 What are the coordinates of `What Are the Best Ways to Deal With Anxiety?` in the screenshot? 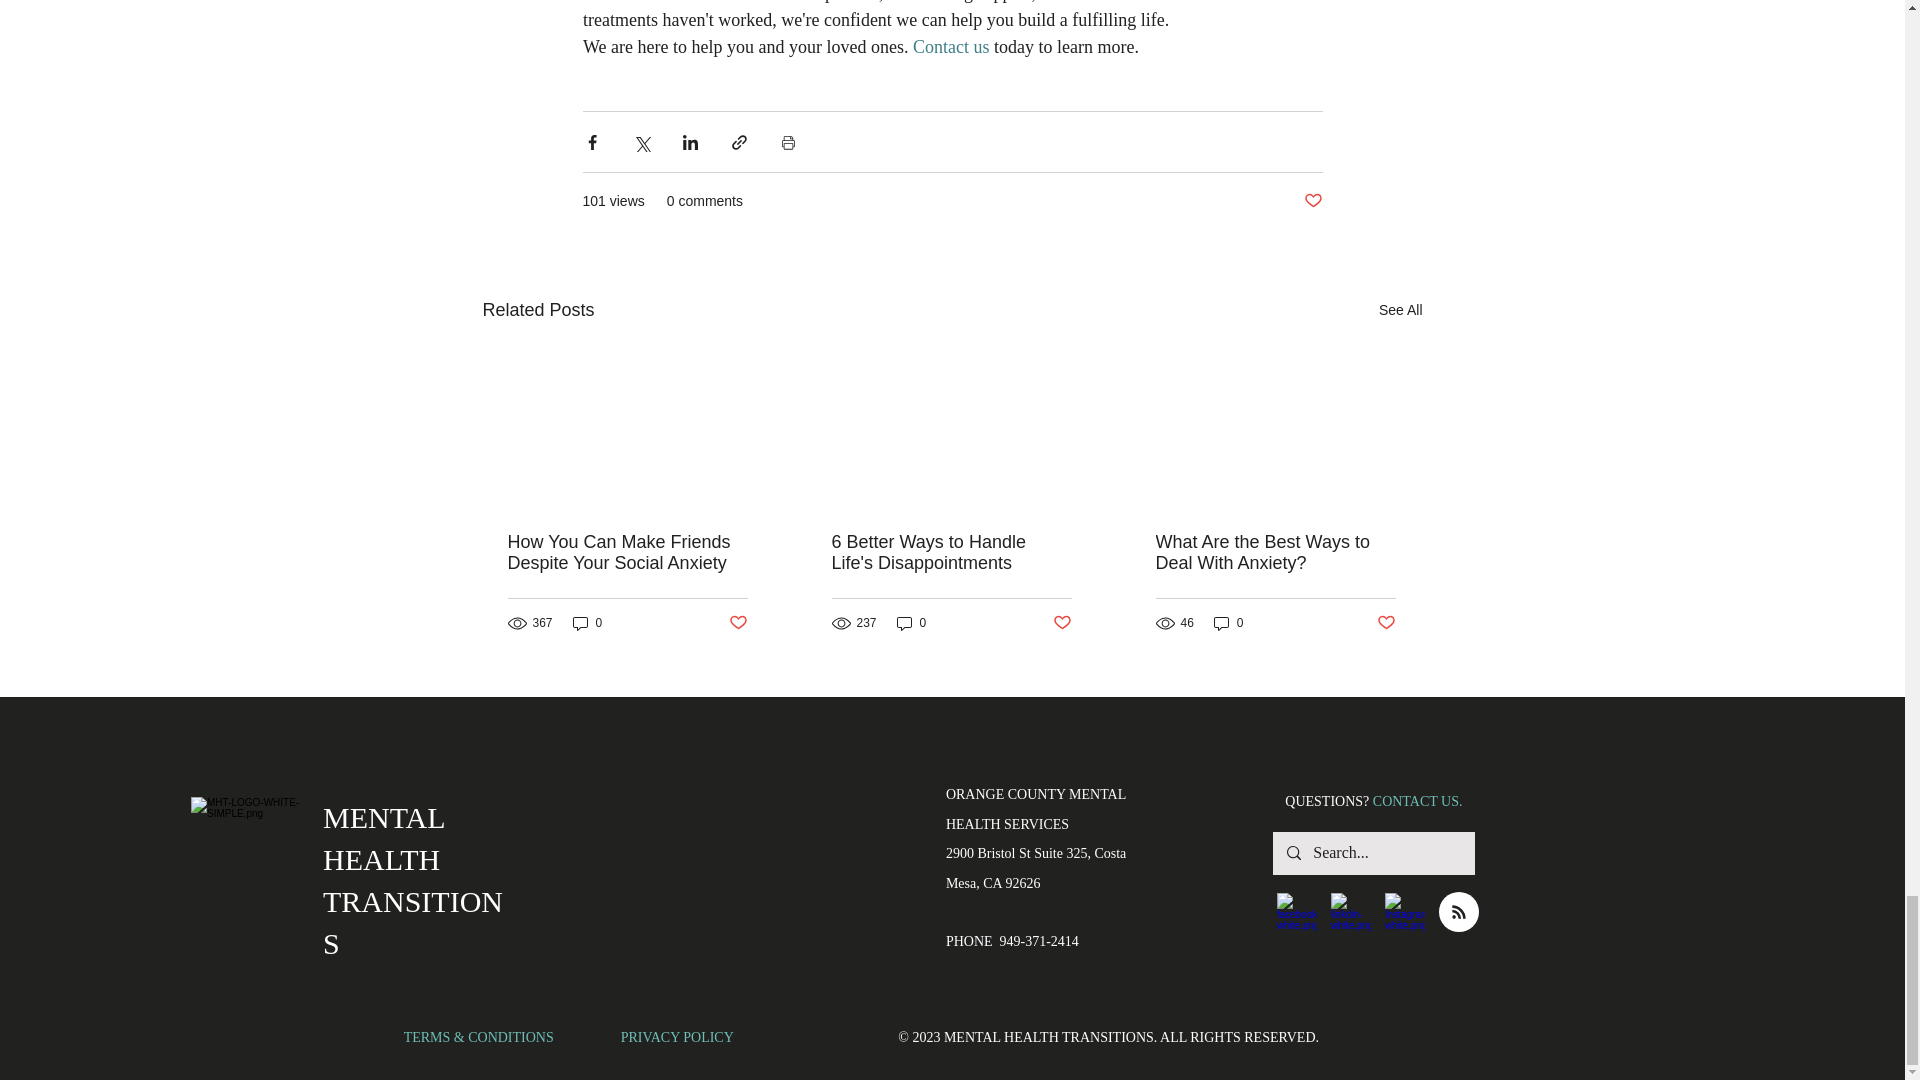 It's located at (1275, 552).